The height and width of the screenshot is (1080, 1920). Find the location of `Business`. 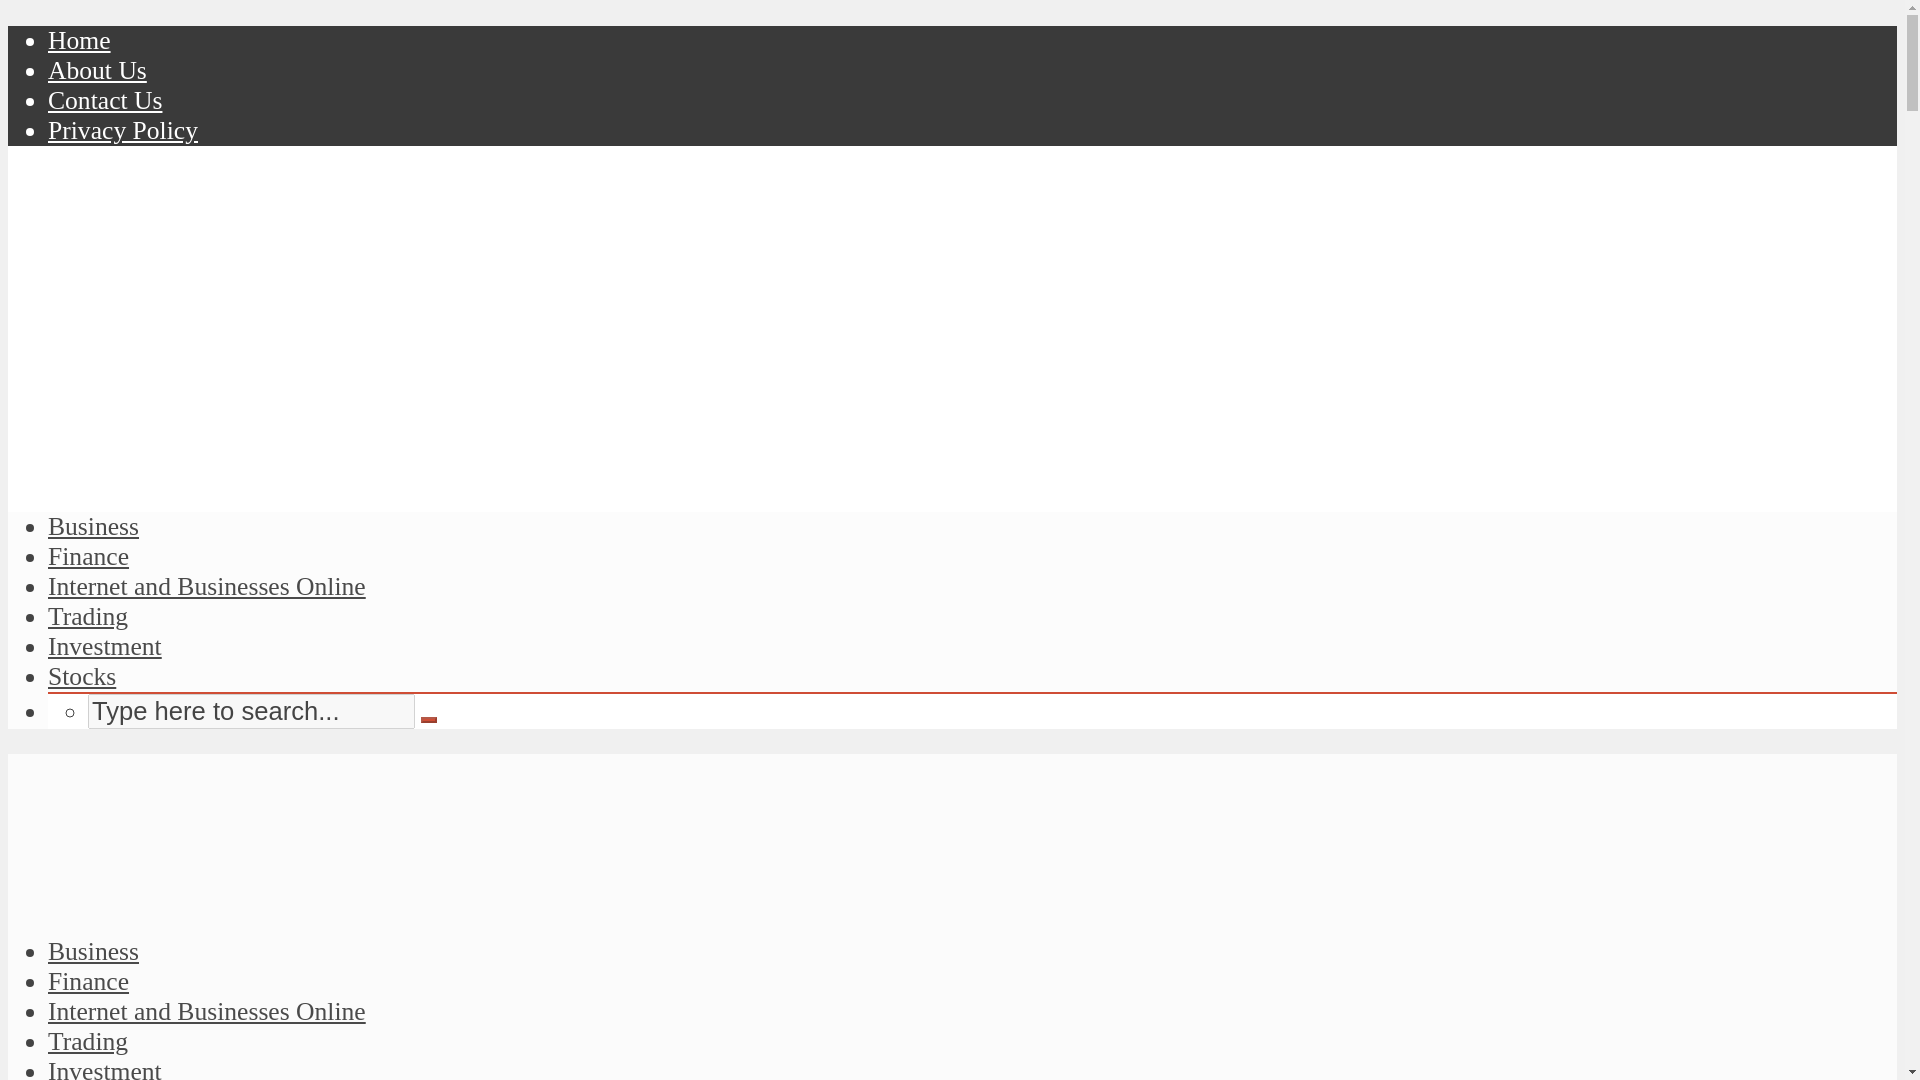

Business is located at coordinates (93, 526).